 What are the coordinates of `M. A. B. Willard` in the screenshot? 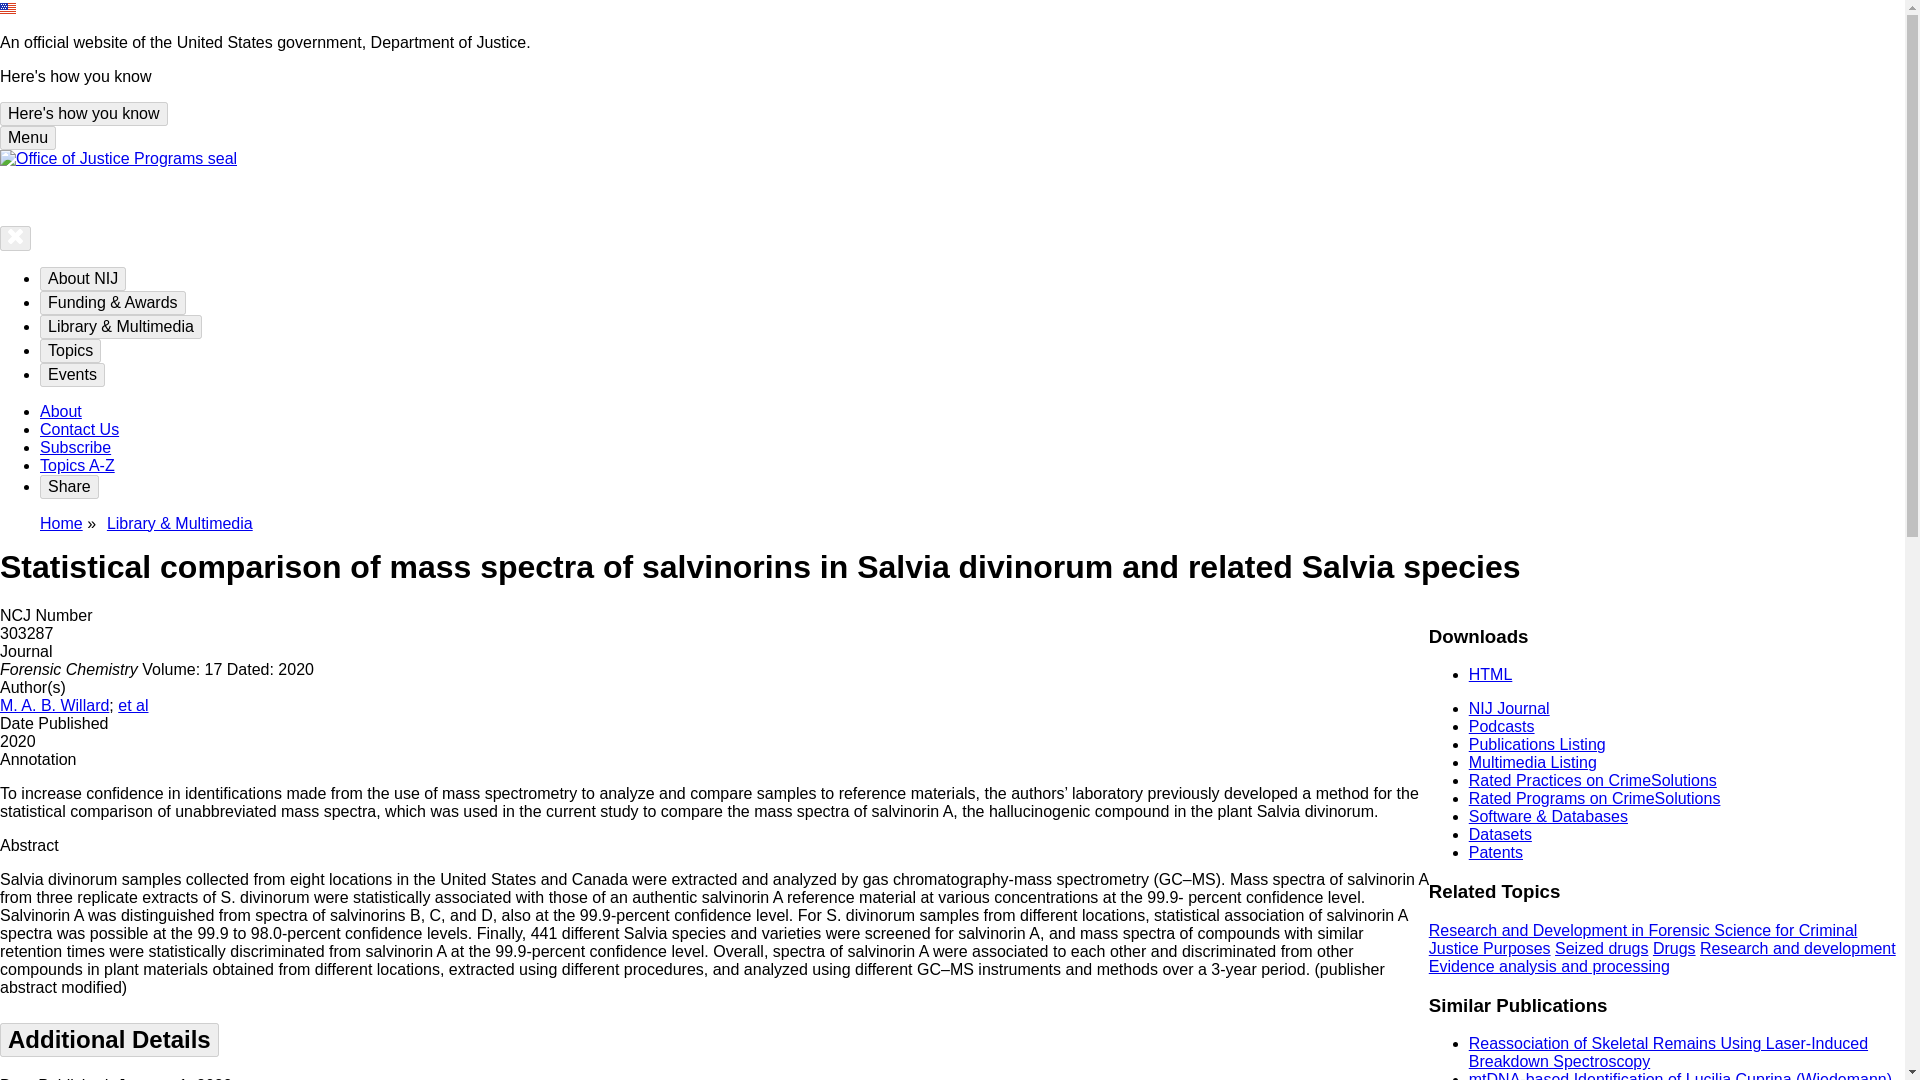 It's located at (54, 704).